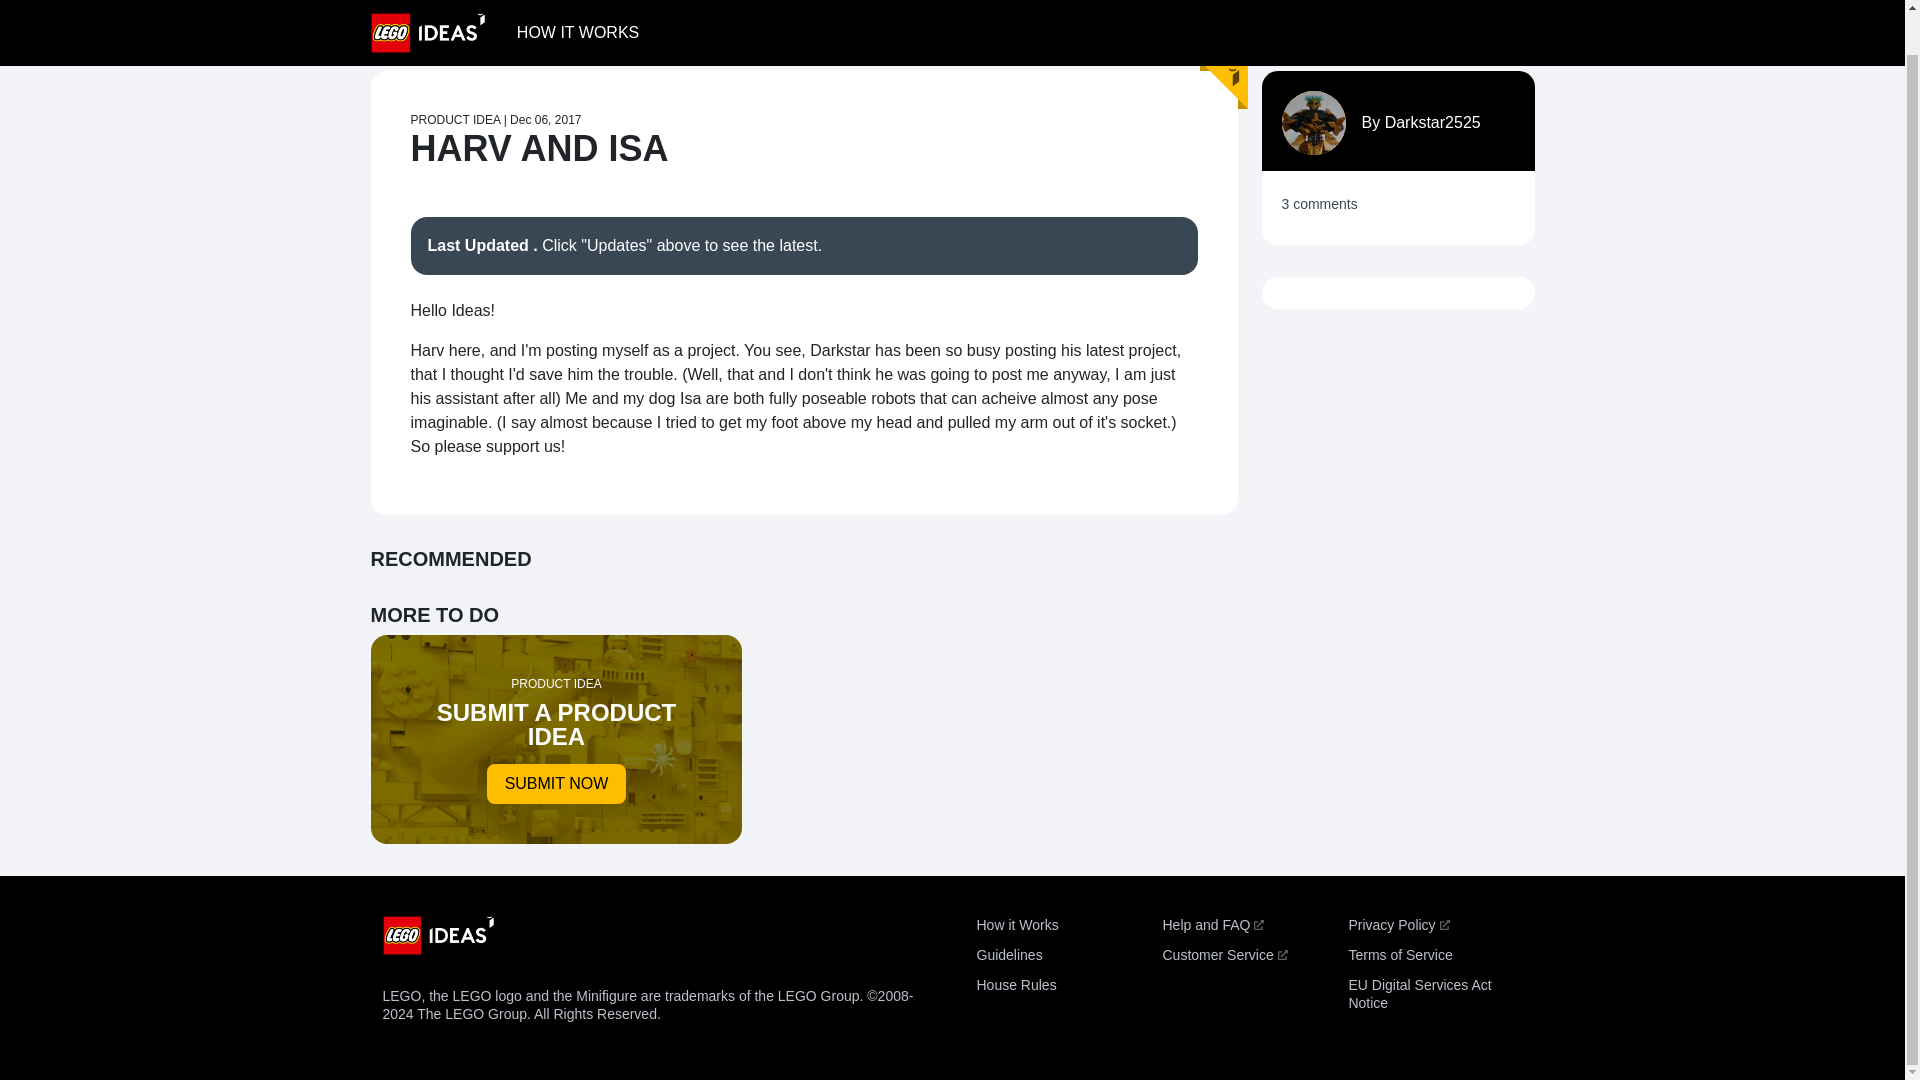 This screenshot has width=1920, height=1080. I want to click on Last Updated . Click "Updates" above to see the latest., so click(803, 246).